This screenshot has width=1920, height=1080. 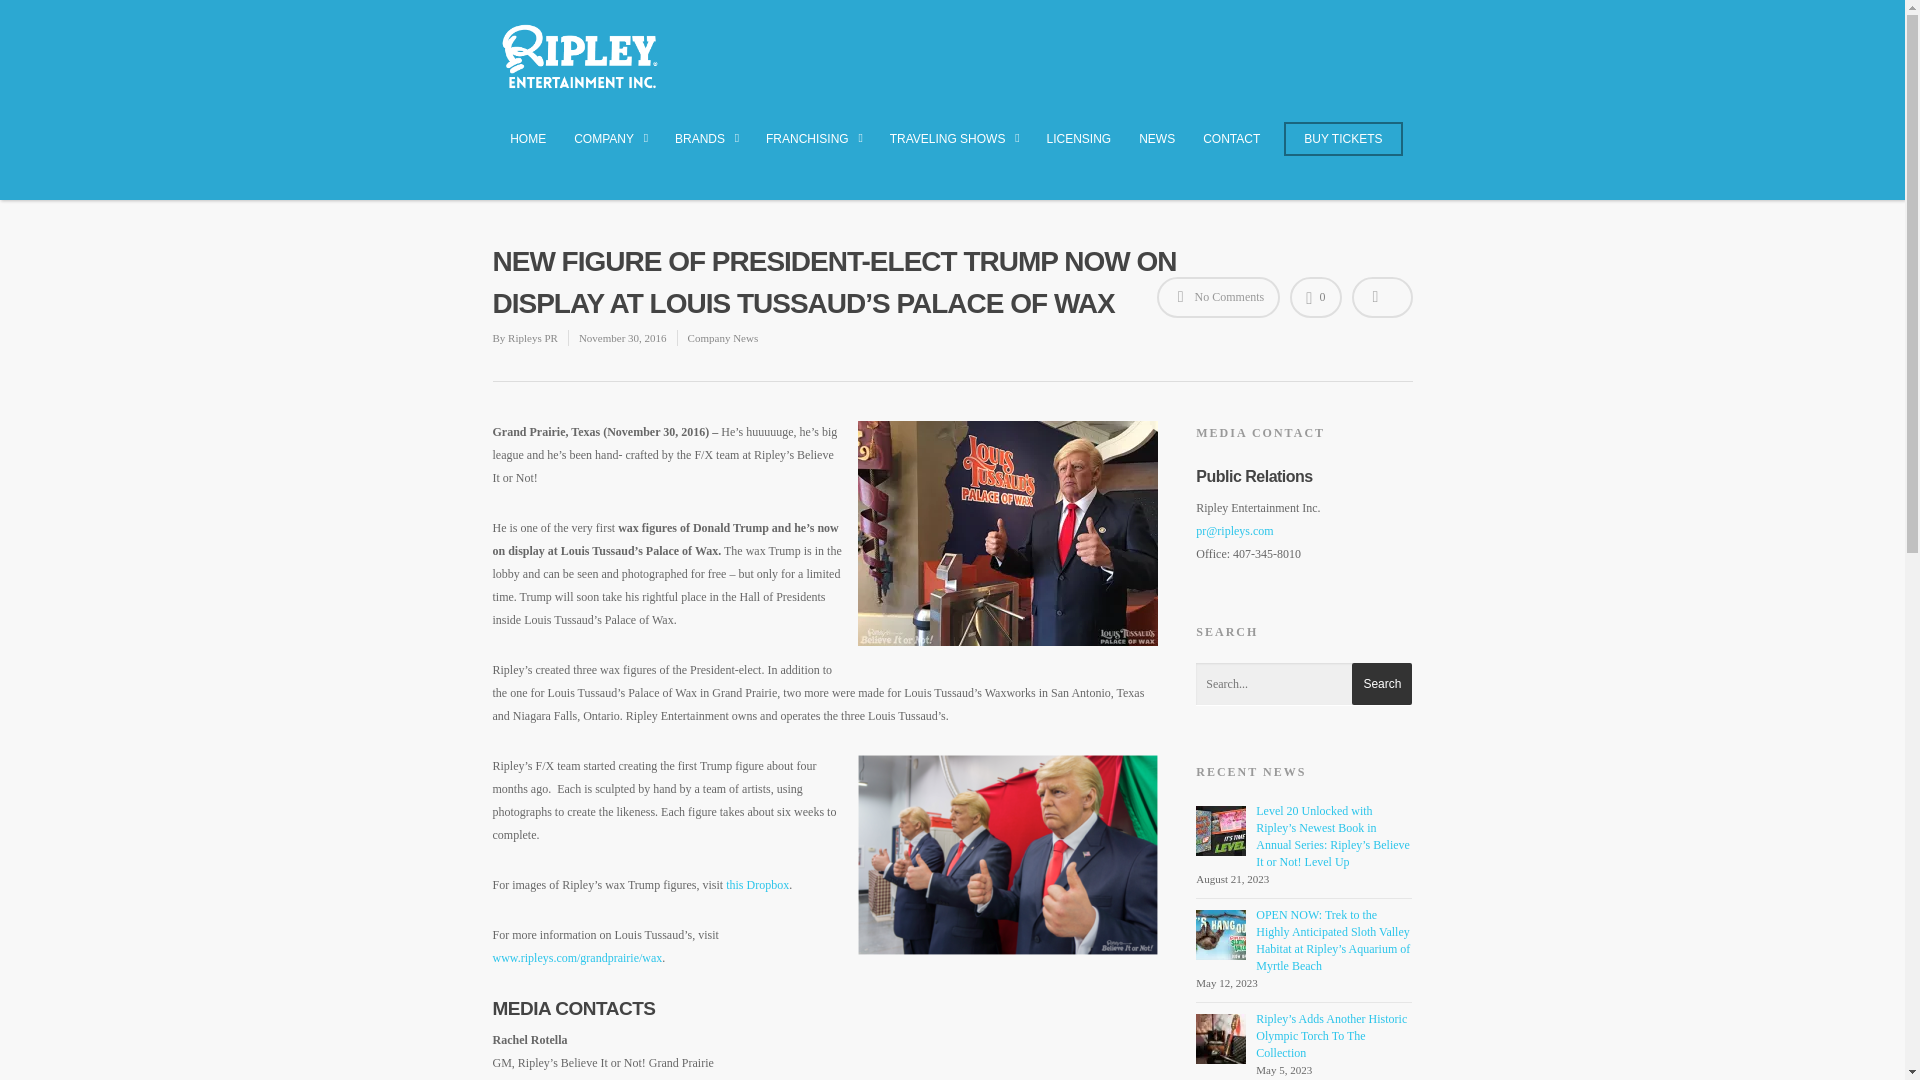 What do you see at coordinates (533, 338) in the screenshot?
I see `Ripleys PR` at bounding box center [533, 338].